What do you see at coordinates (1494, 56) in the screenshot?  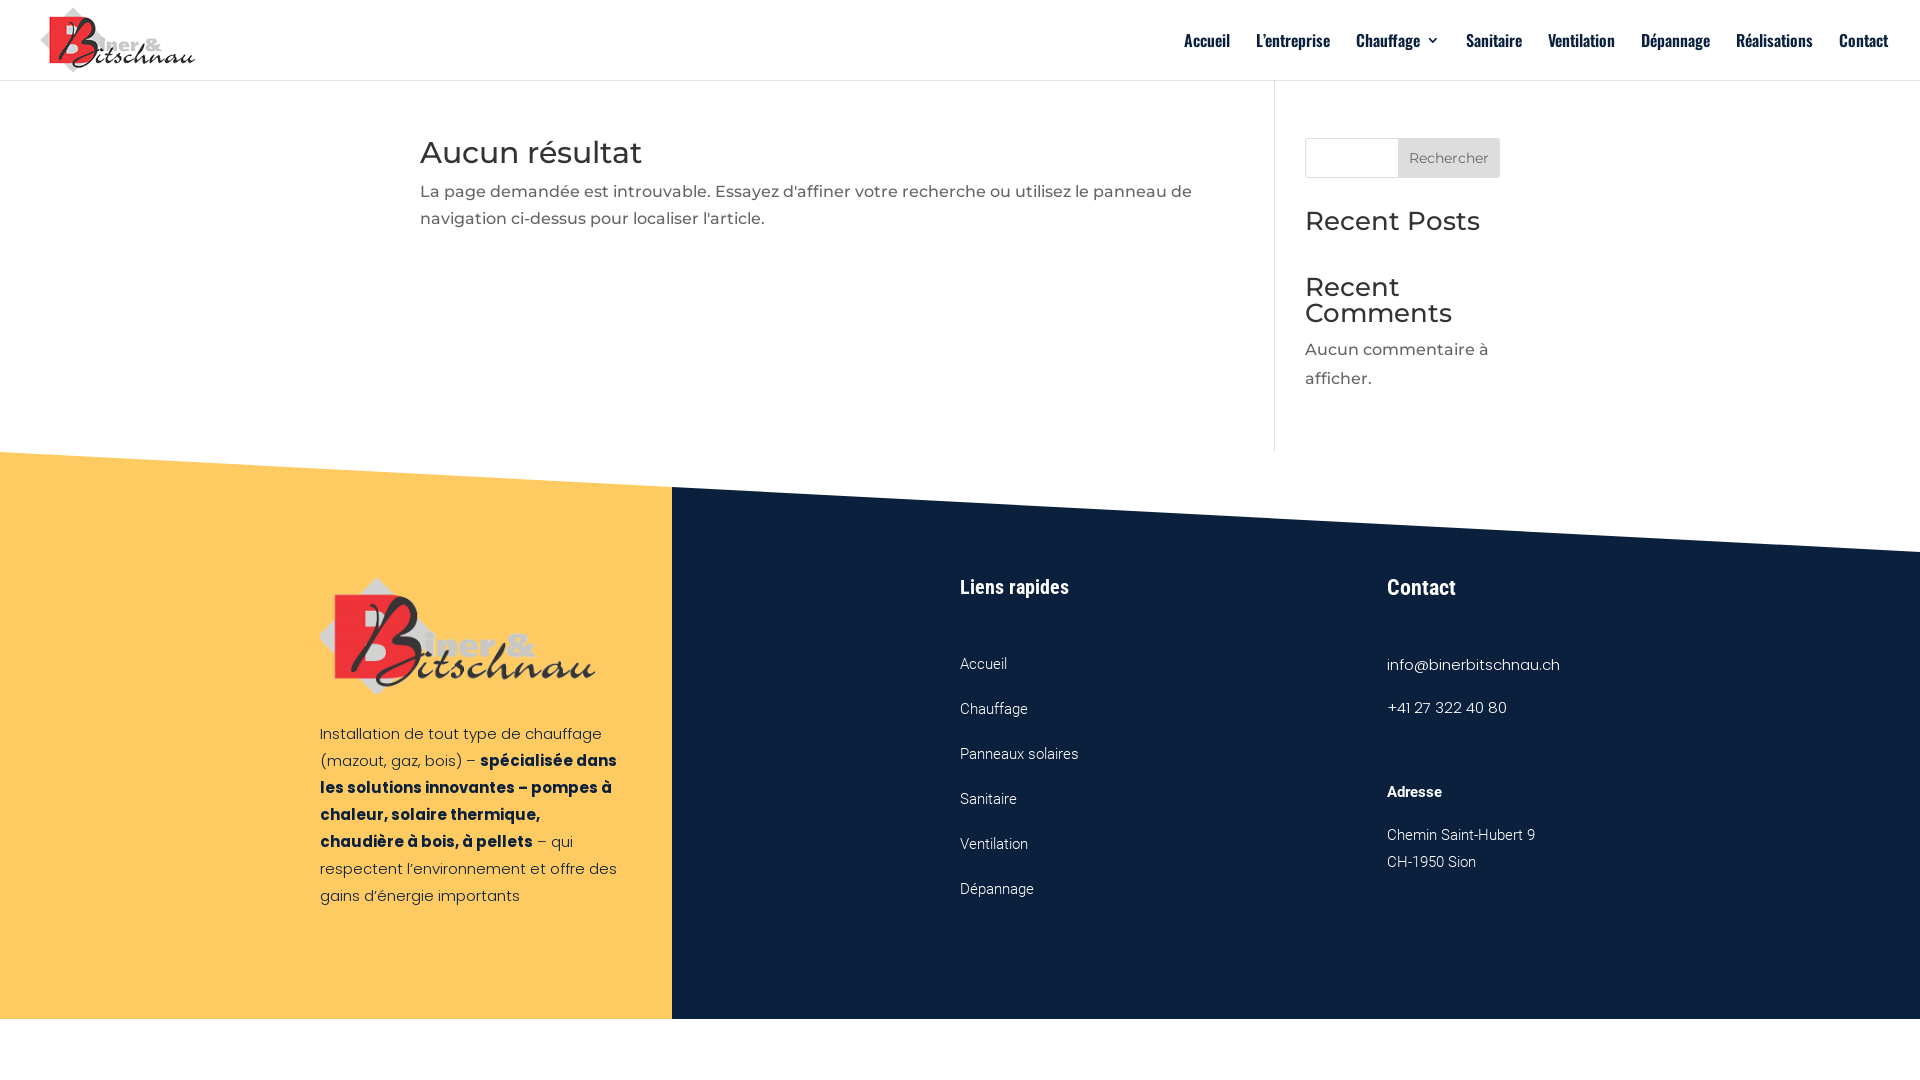 I see `Sanitaire` at bounding box center [1494, 56].